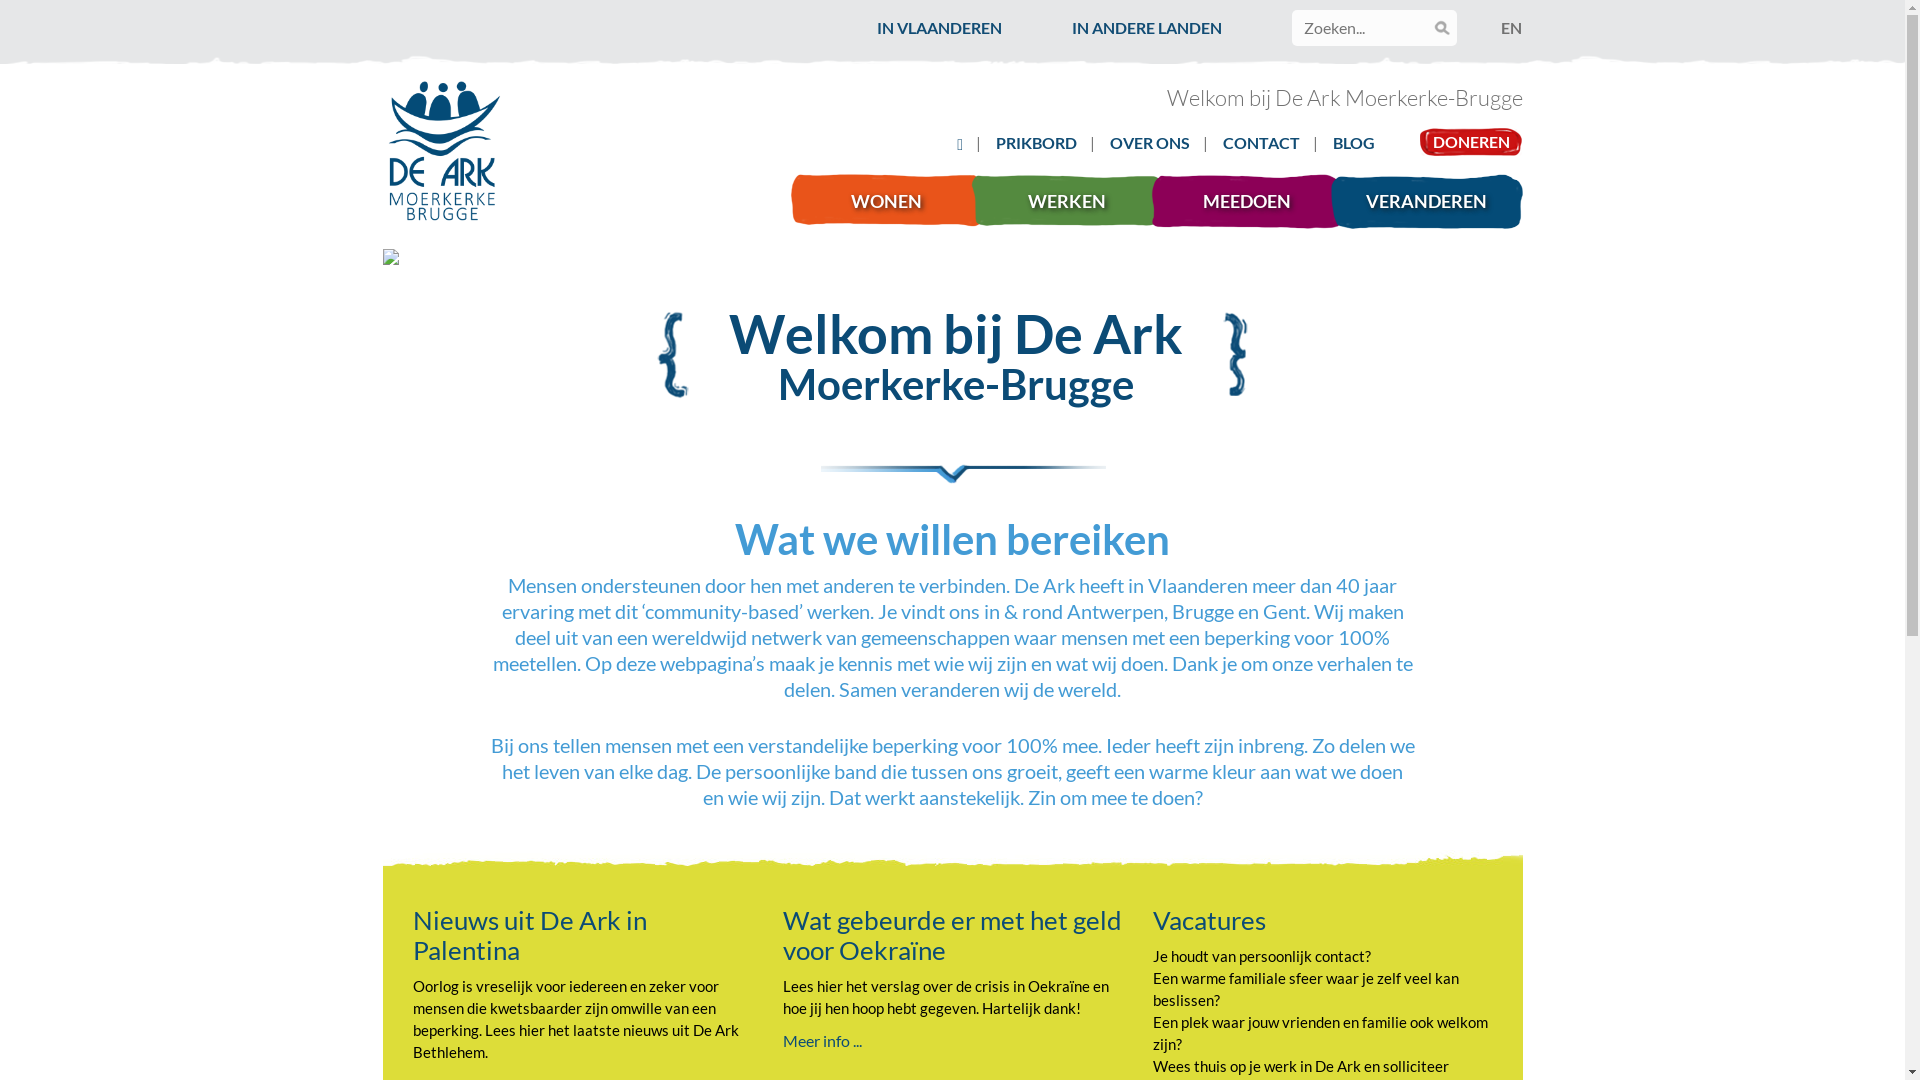  What do you see at coordinates (1434, 202) in the screenshot?
I see `VERANDEREN` at bounding box center [1434, 202].